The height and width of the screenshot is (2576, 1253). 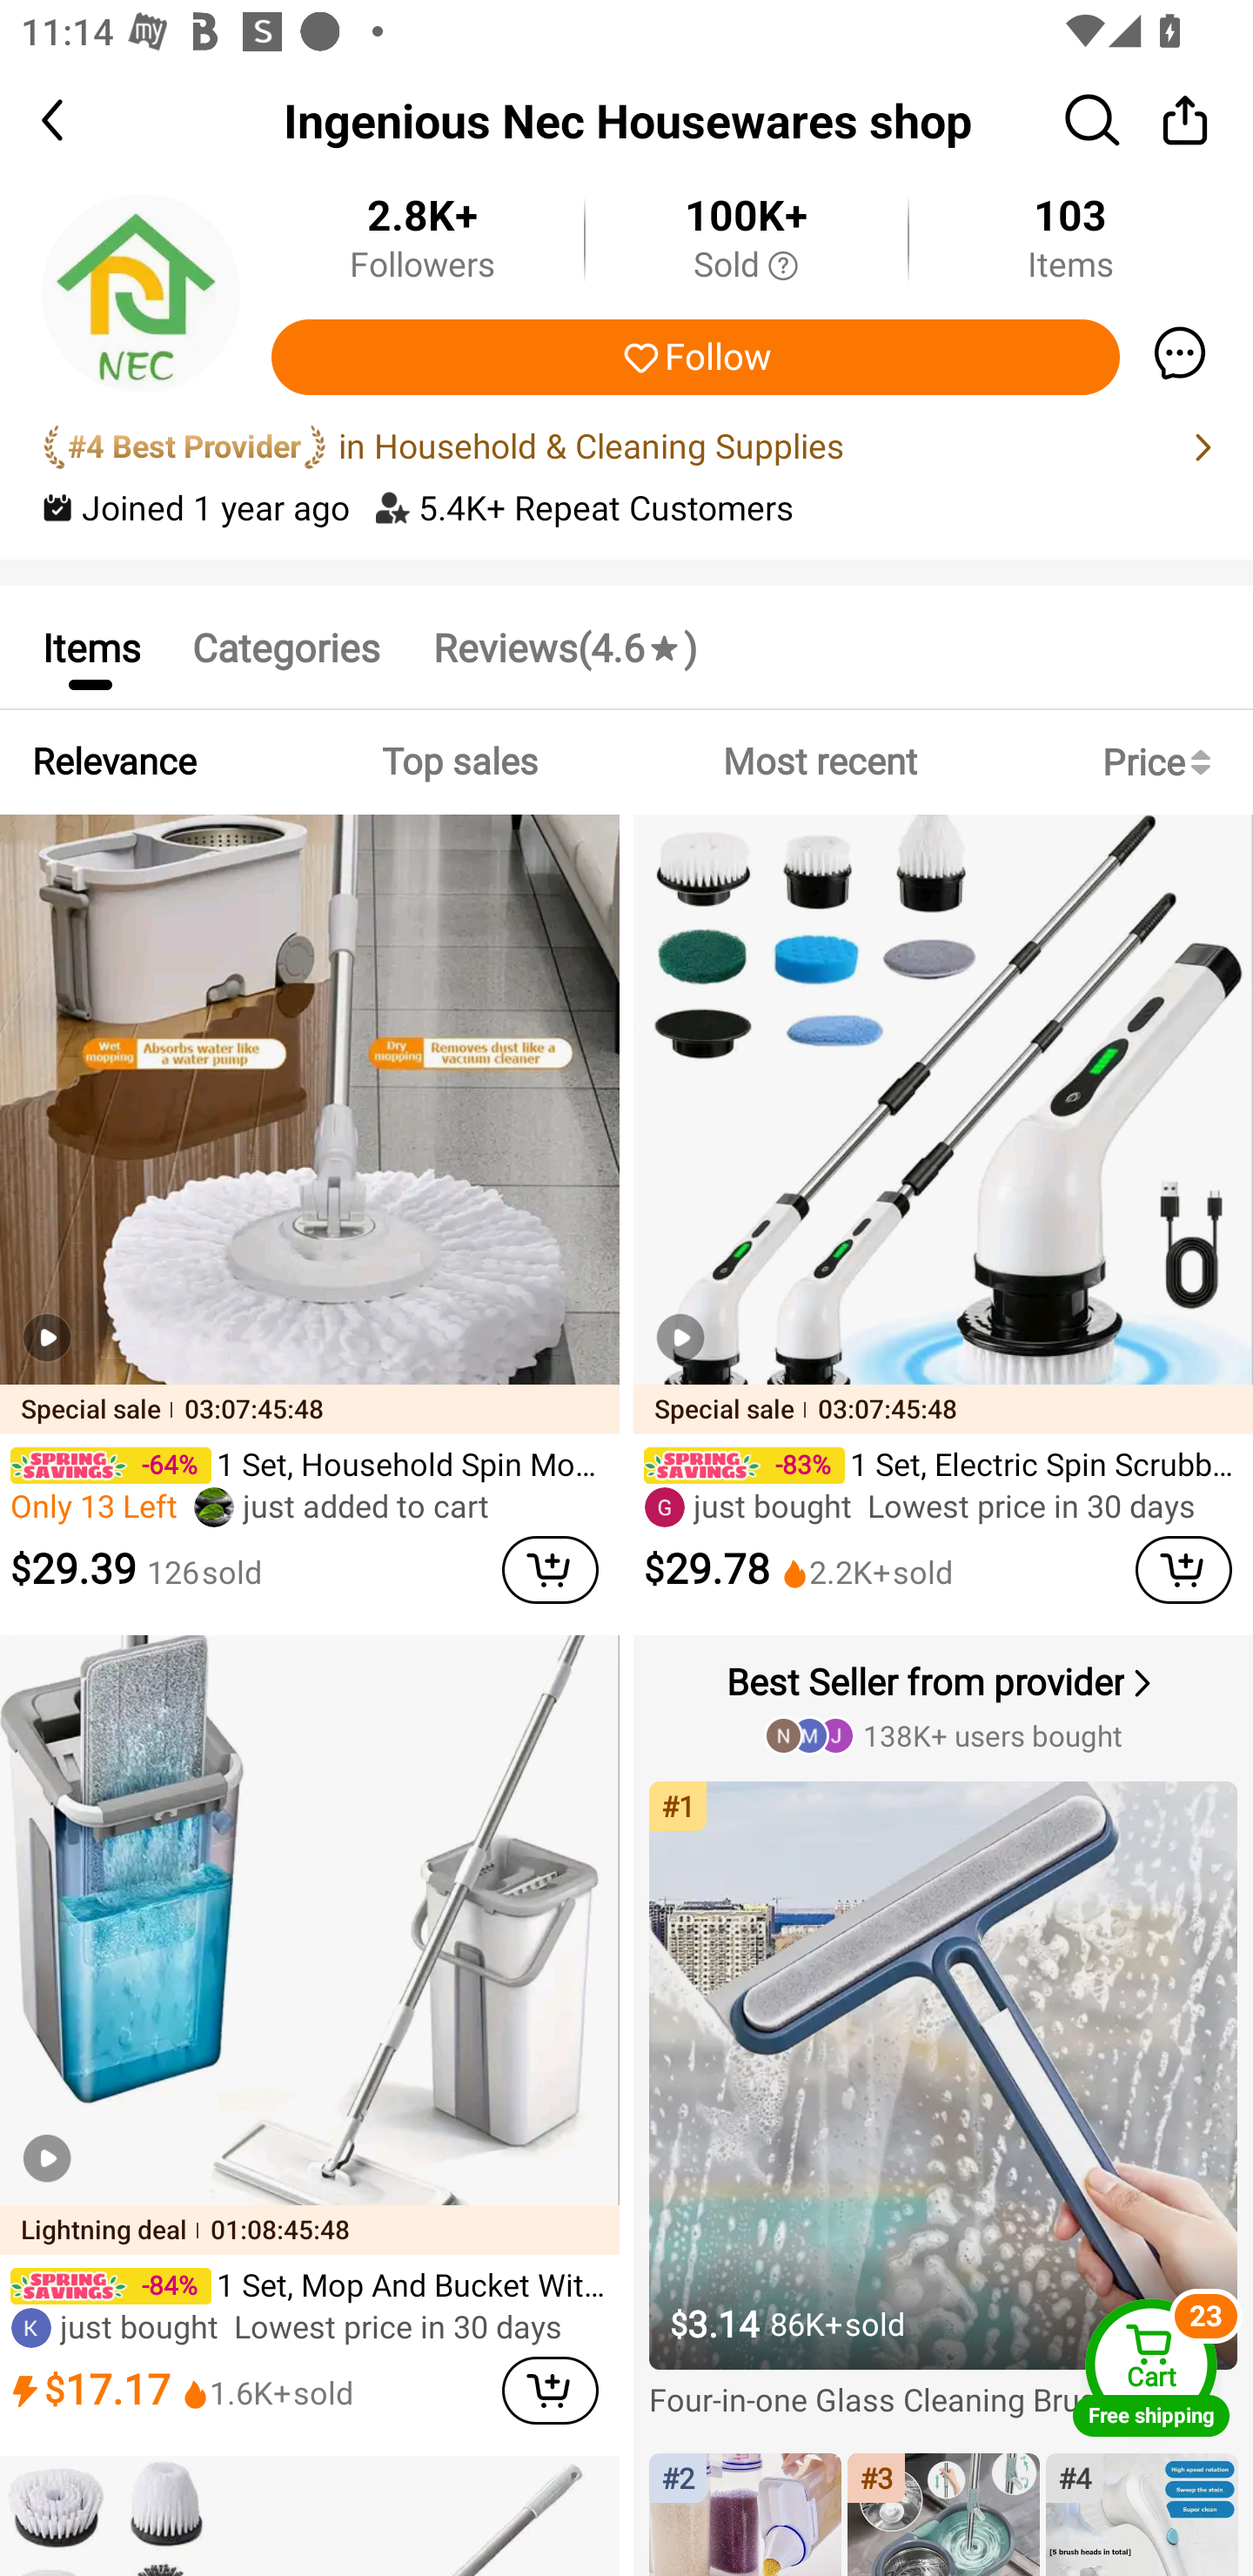 What do you see at coordinates (550, 2390) in the screenshot?
I see `cart delete` at bounding box center [550, 2390].